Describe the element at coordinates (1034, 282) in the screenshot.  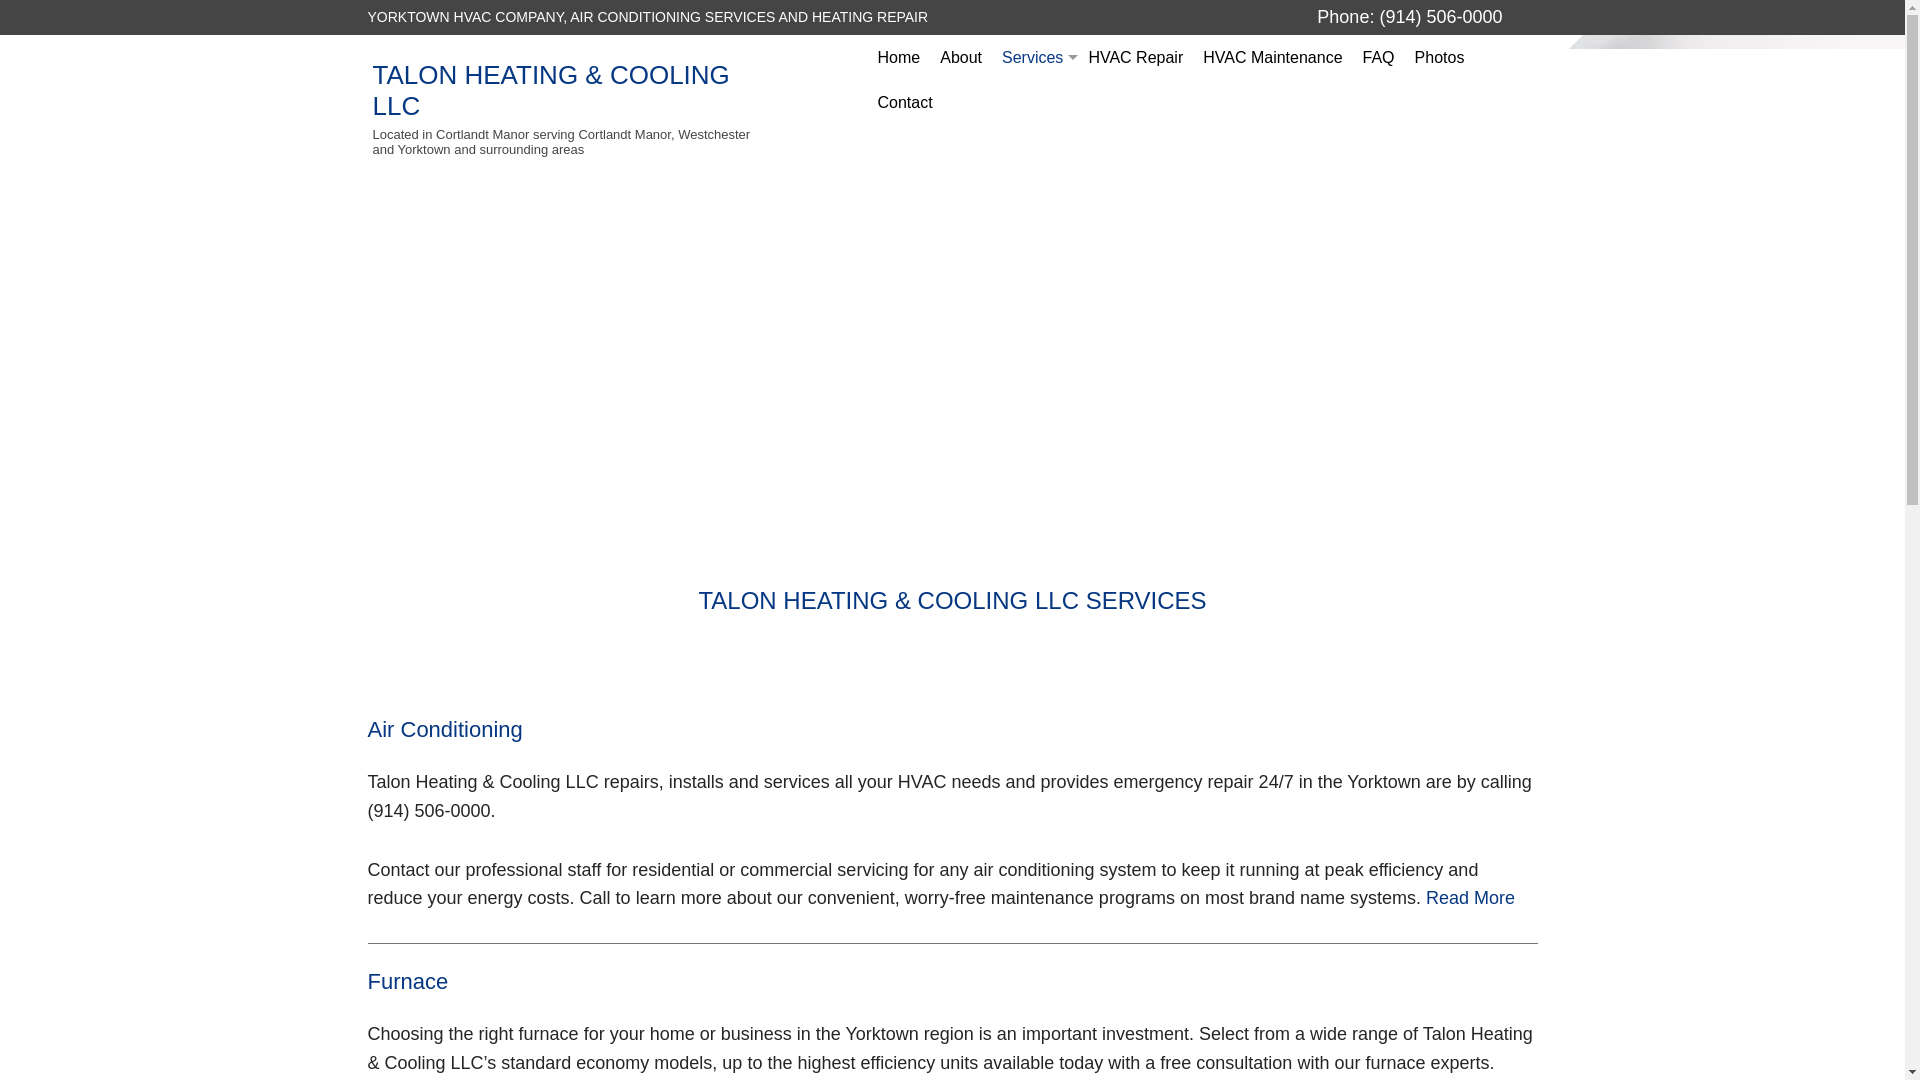
I see `Oil Burners` at that location.